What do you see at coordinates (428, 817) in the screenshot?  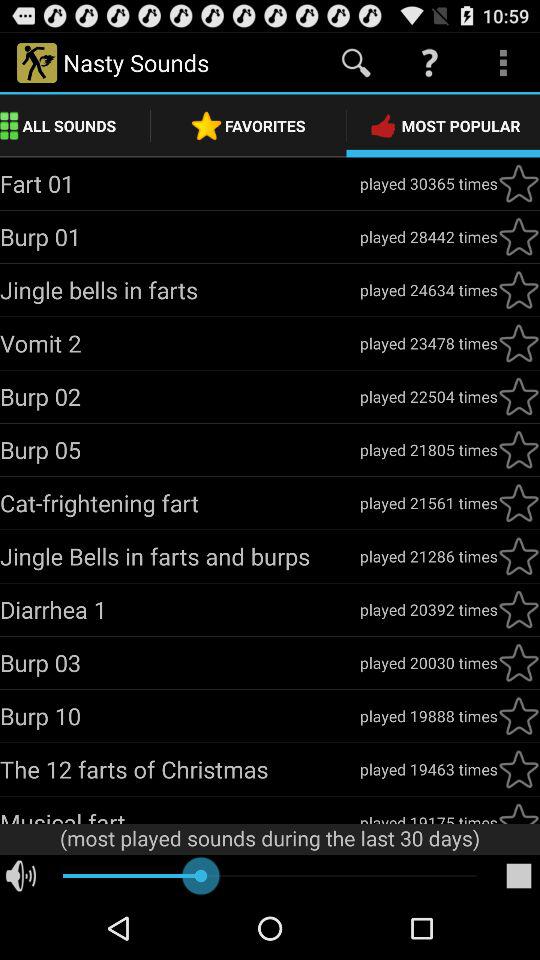 I see `scroll until the played 19175 times item` at bounding box center [428, 817].